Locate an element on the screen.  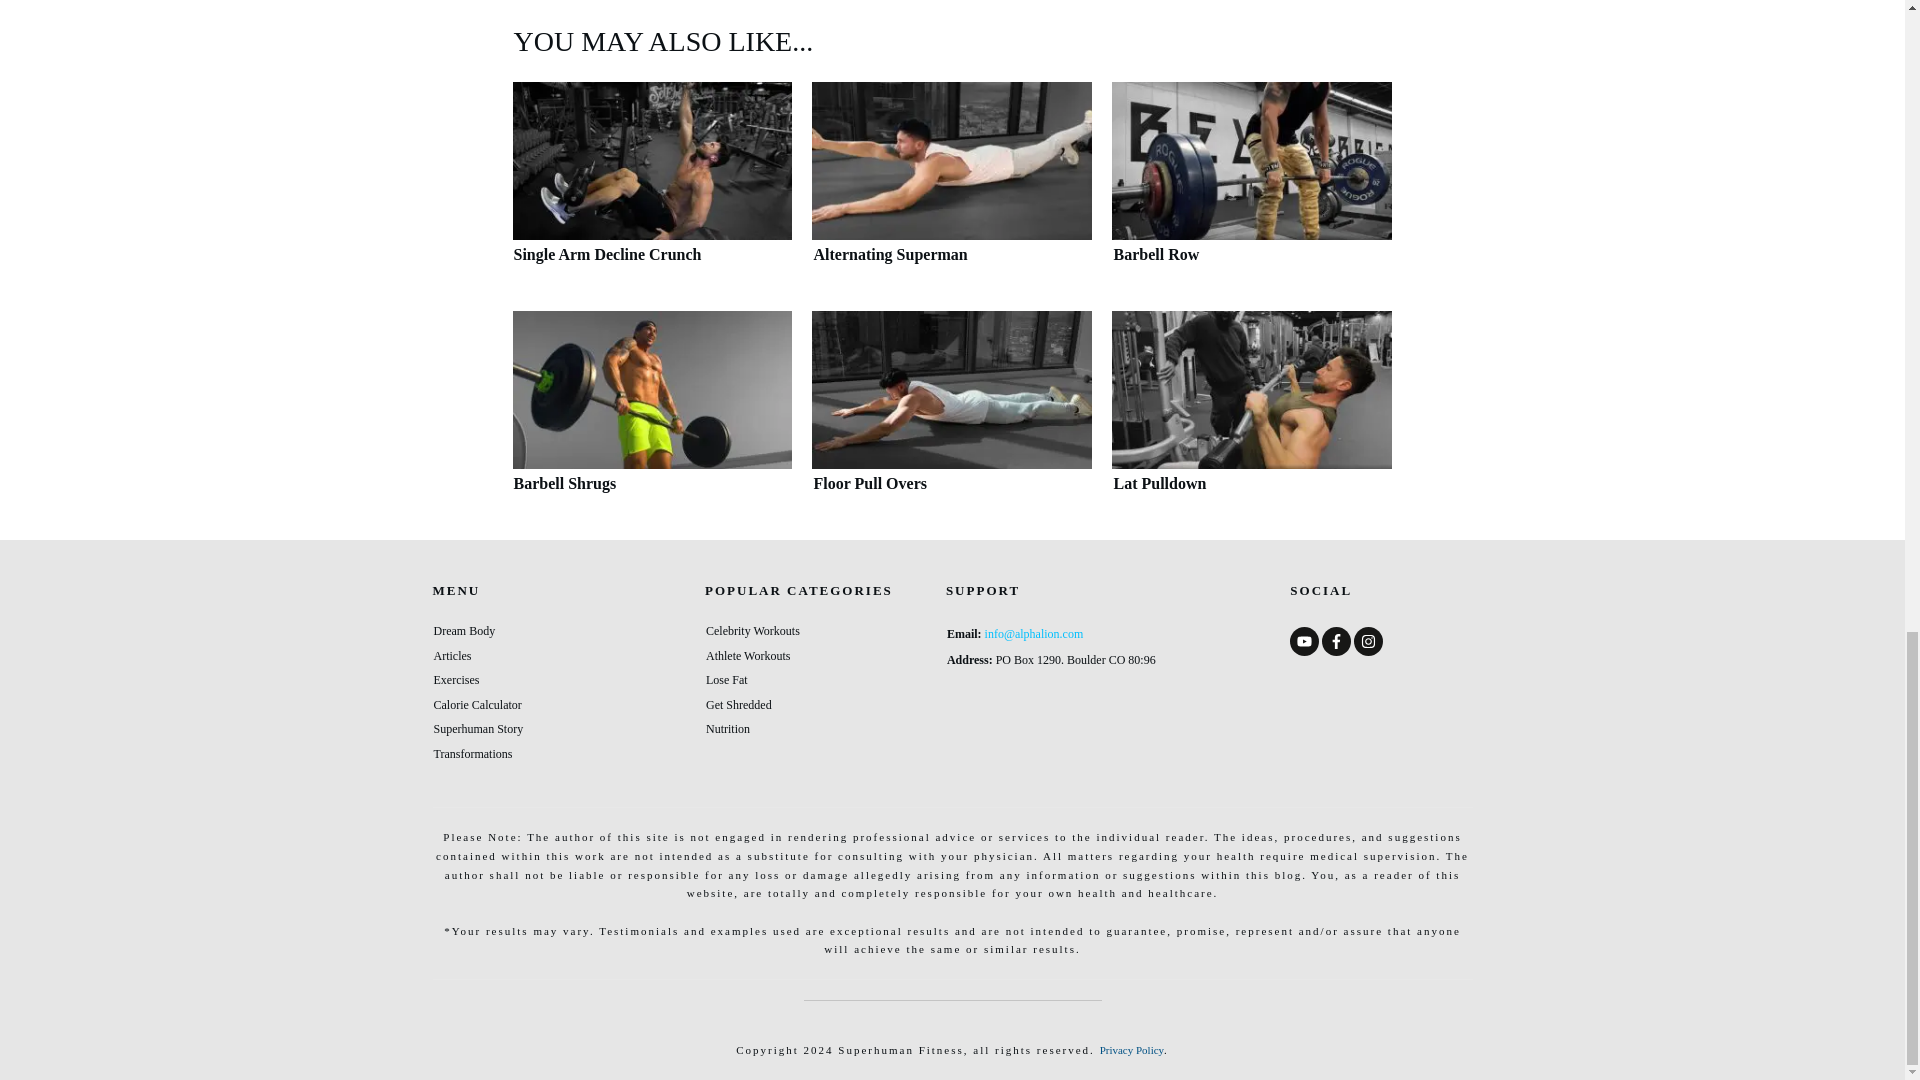
Barbell Row is located at coordinates (1252, 160).